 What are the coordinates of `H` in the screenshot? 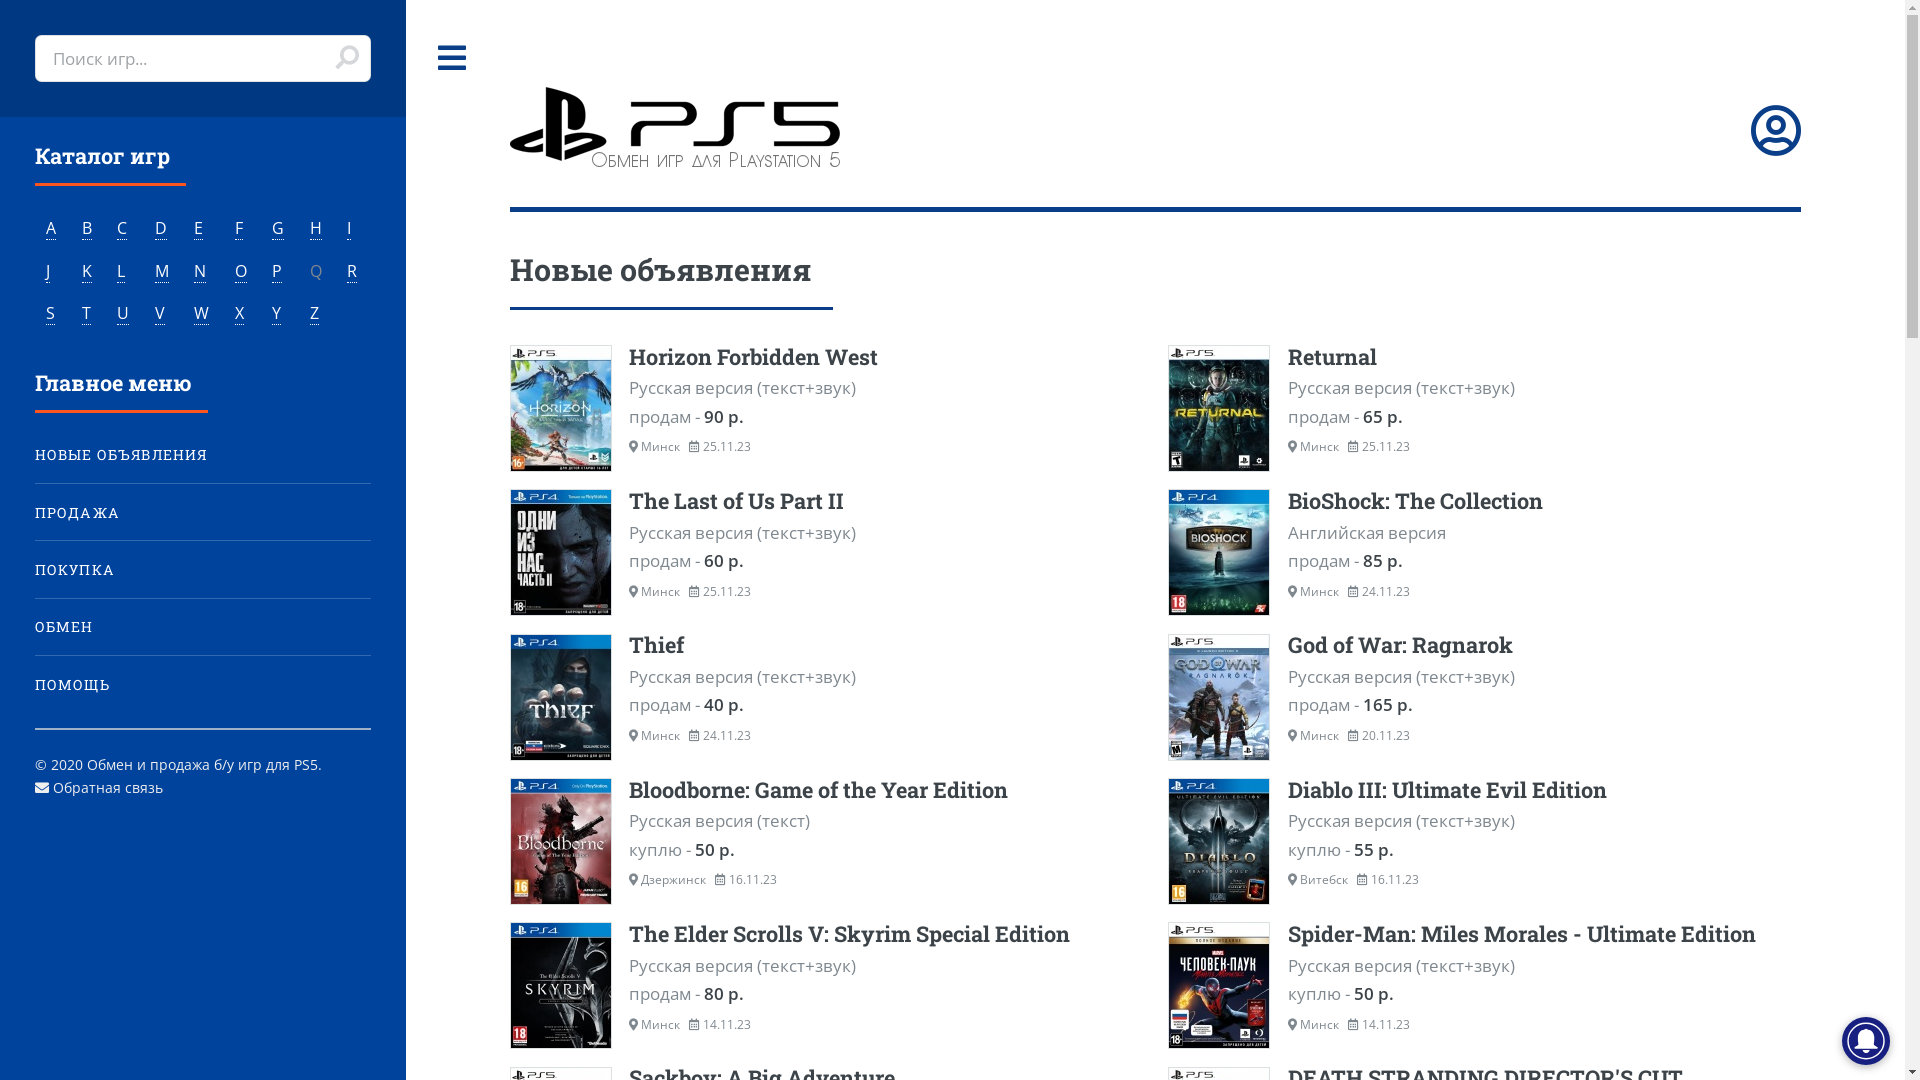 It's located at (316, 228).